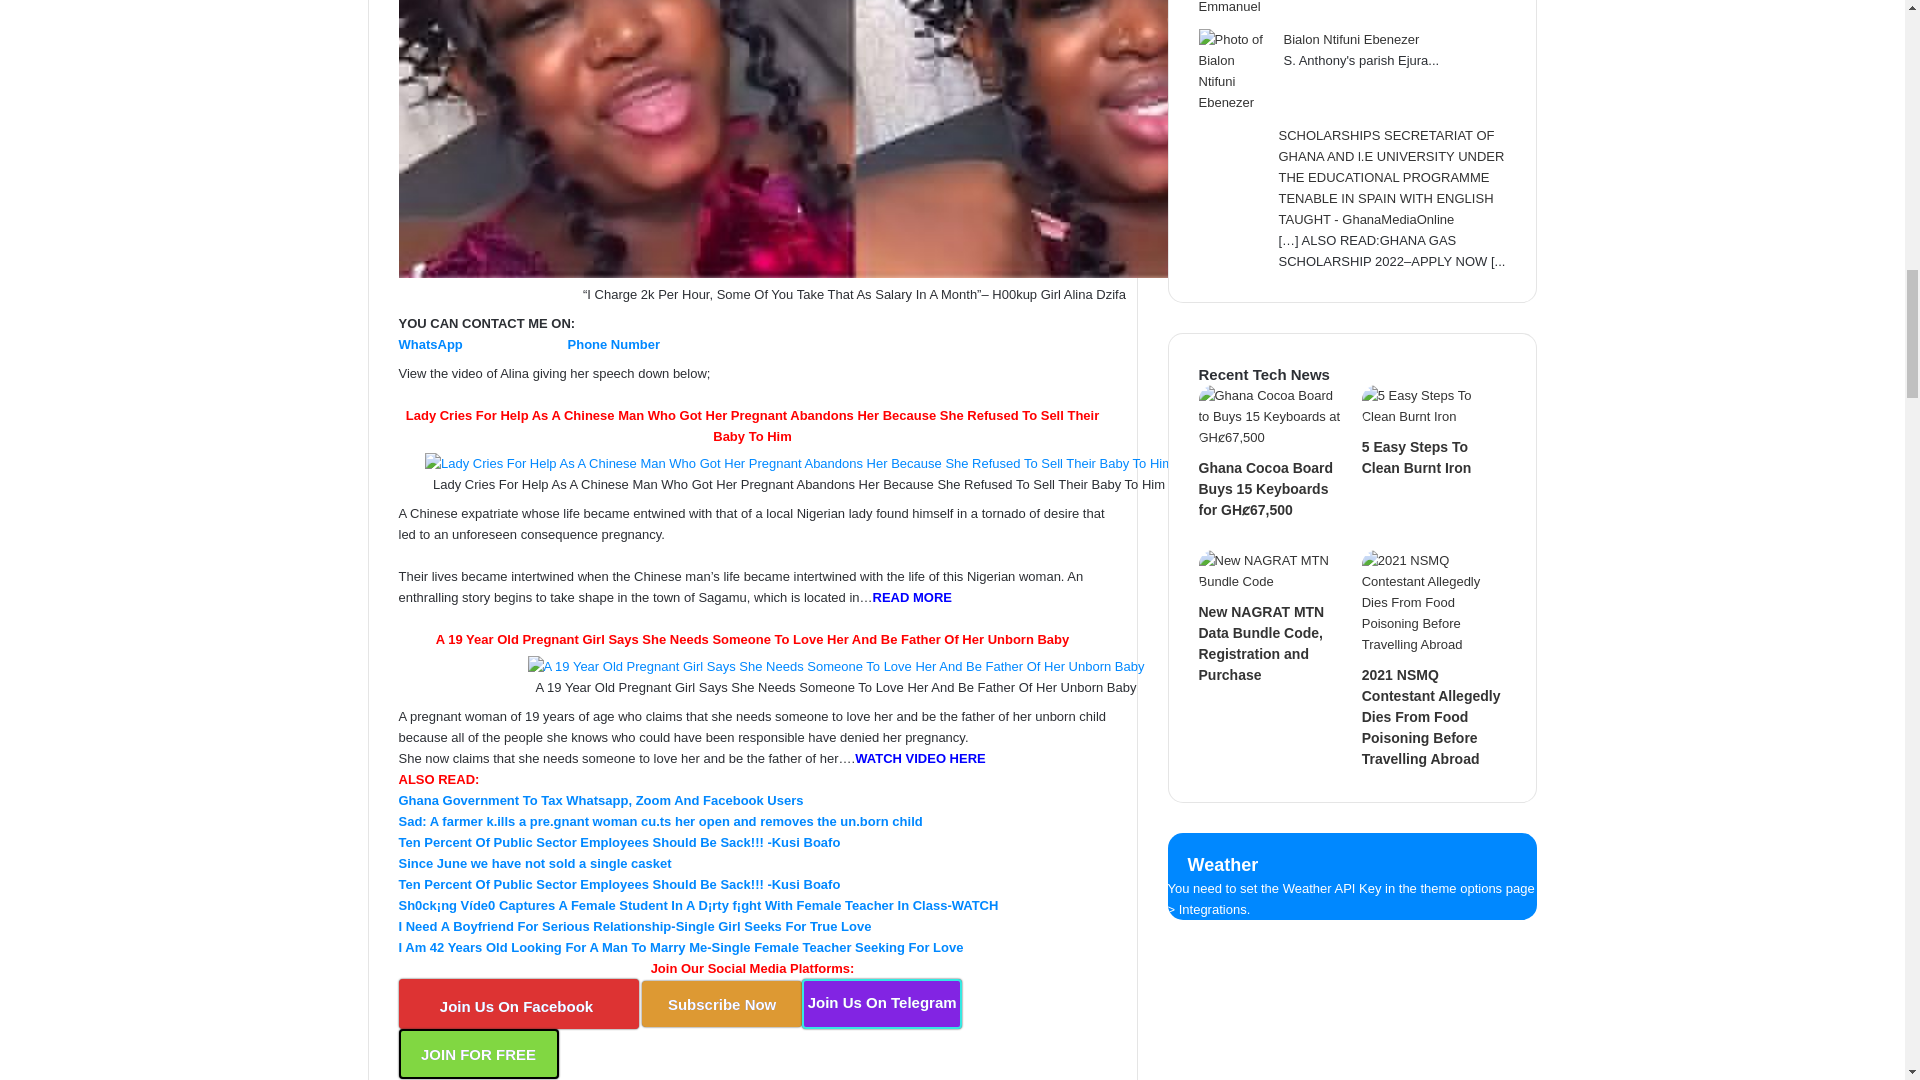  I want to click on Join Us On Facebook, so click(517, 1004).